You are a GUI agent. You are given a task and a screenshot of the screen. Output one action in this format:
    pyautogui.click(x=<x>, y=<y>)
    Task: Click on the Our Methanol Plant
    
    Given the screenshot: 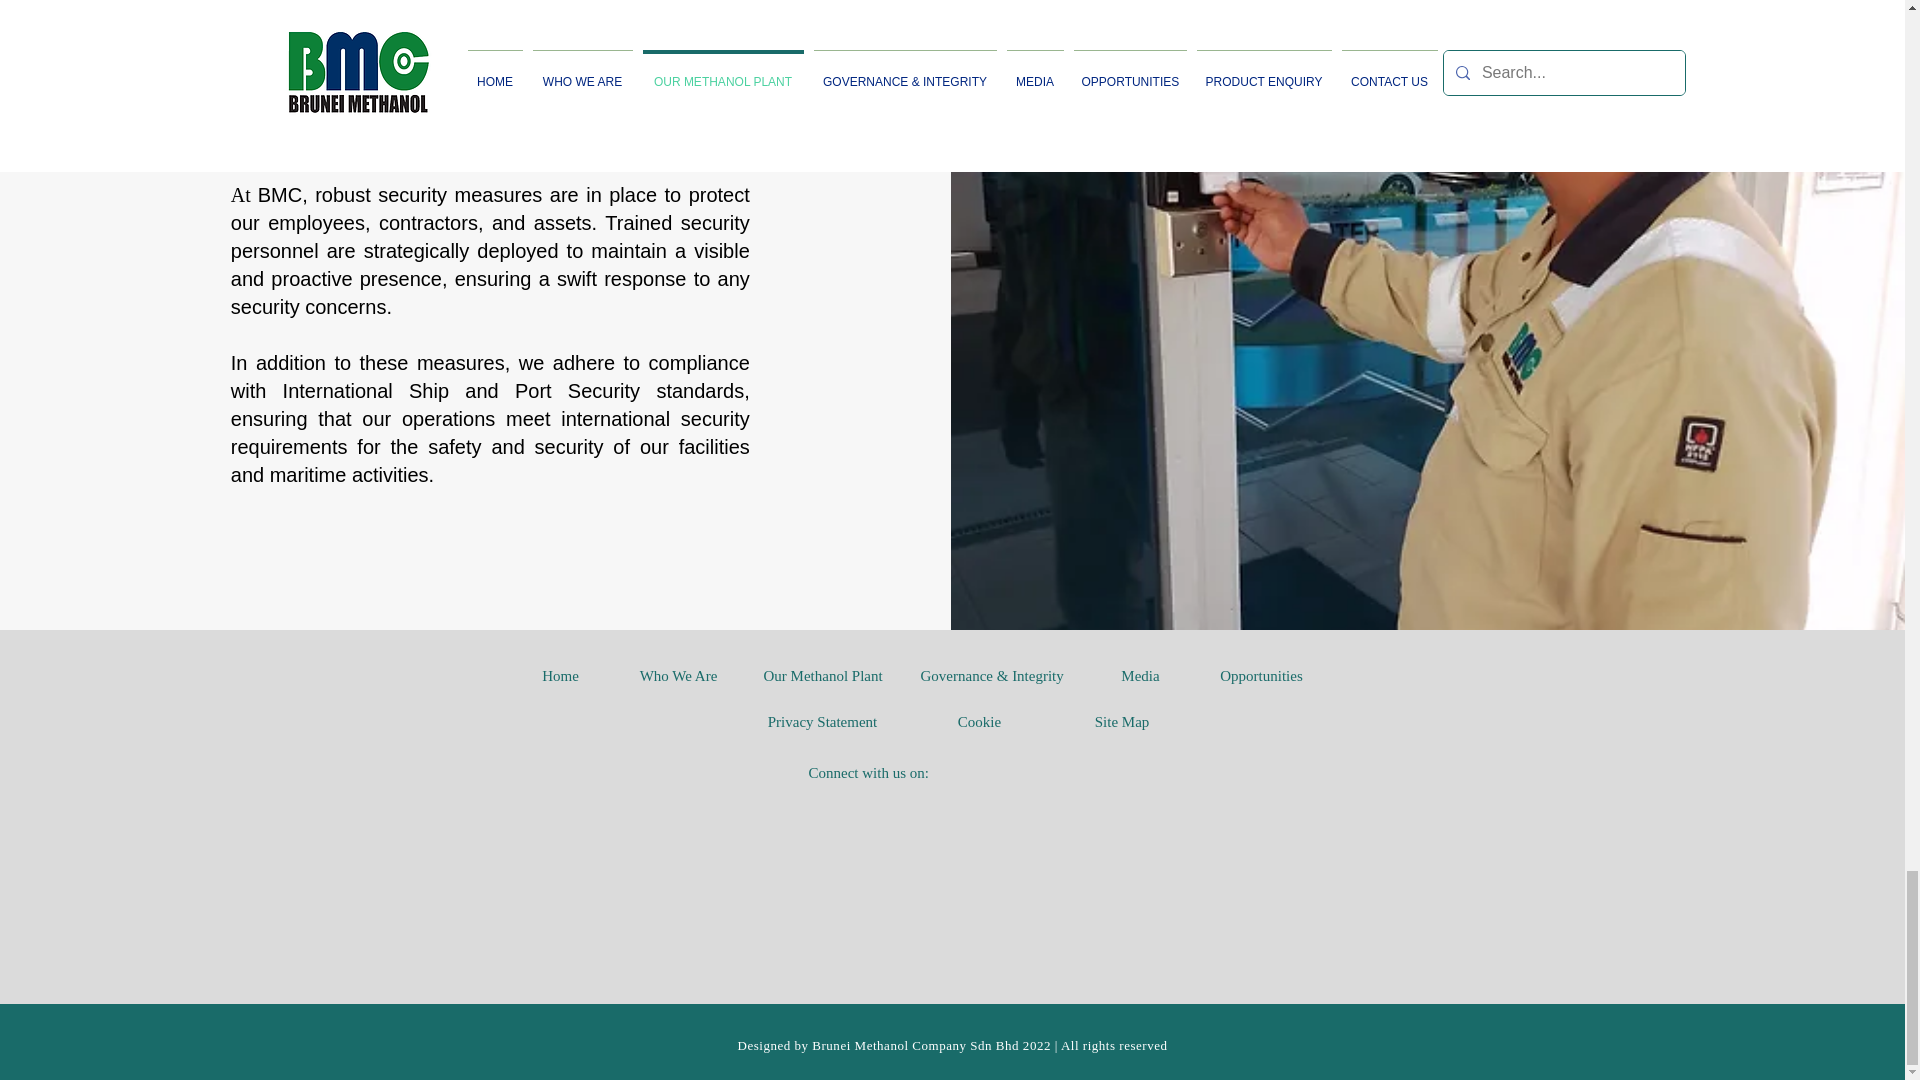 What is the action you would take?
    pyautogui.click(x=824, y=676)
    